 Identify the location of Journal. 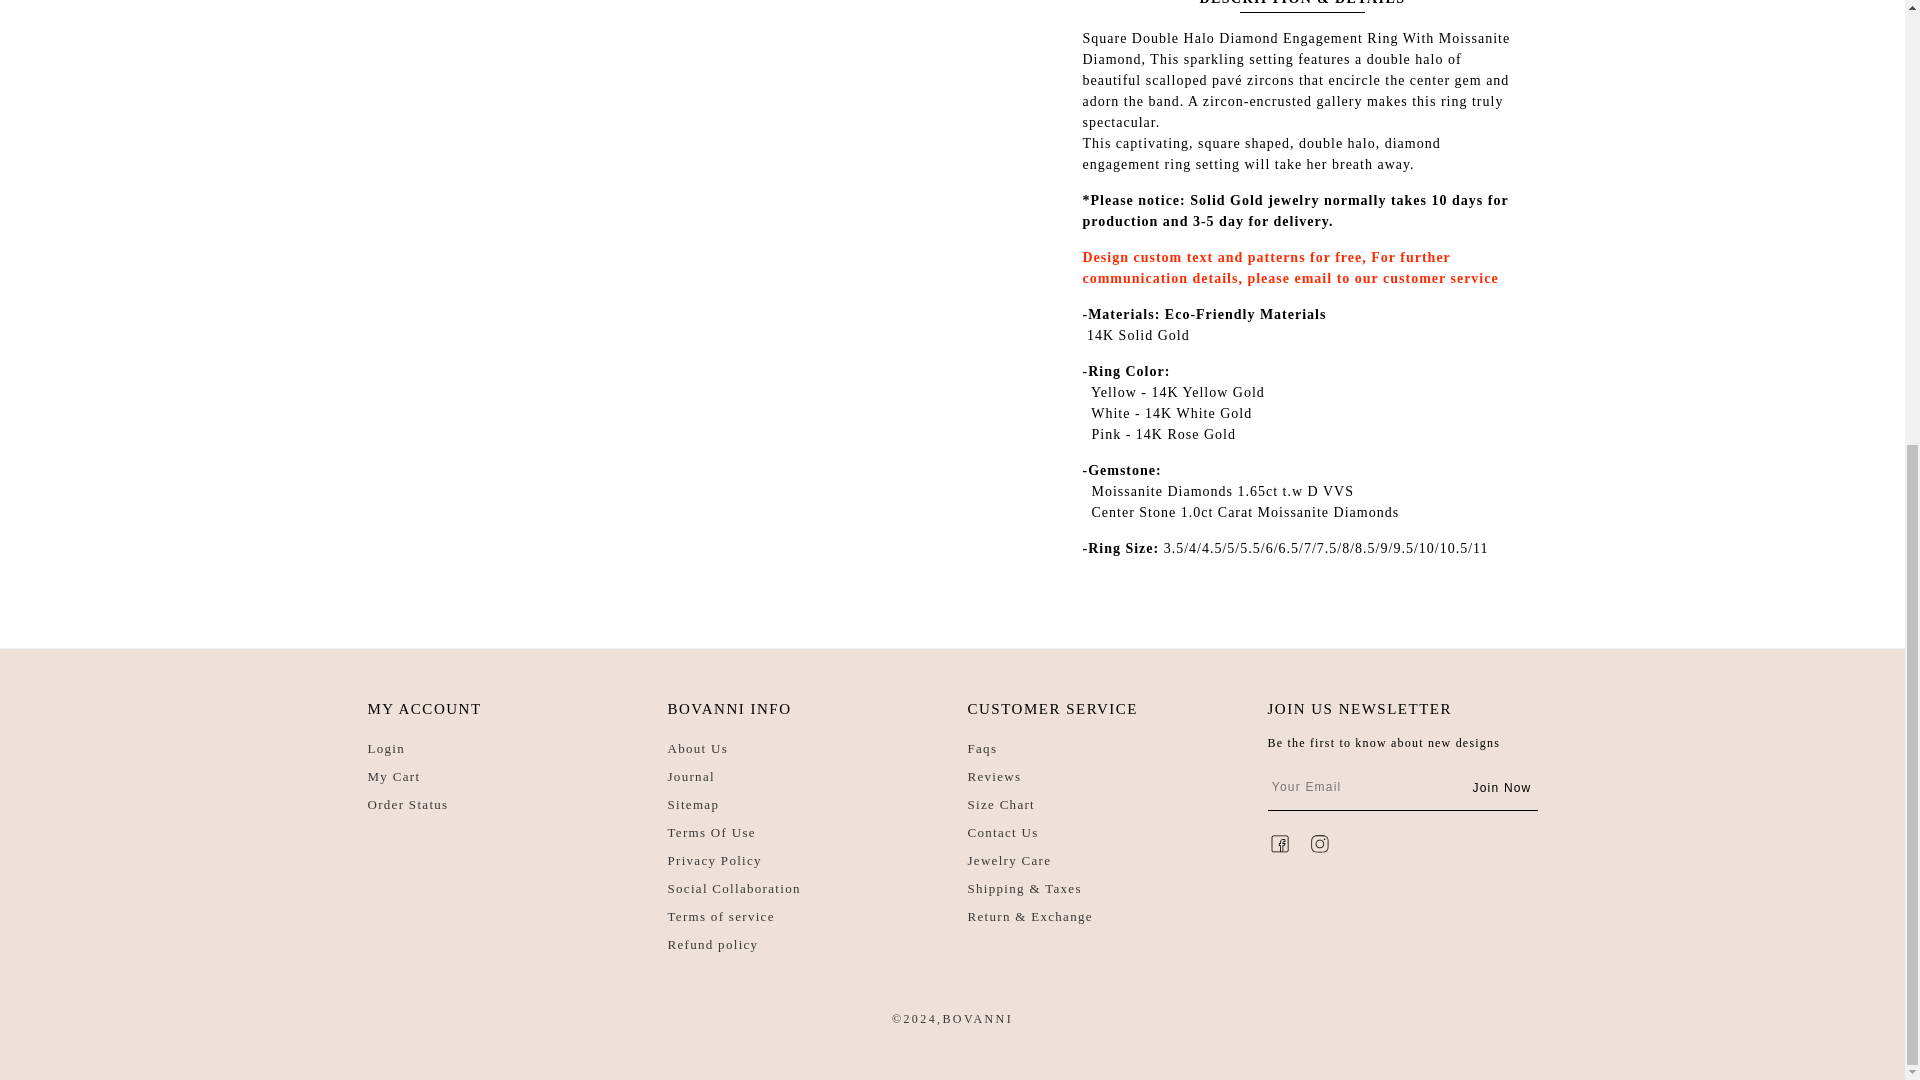
(691, 776).